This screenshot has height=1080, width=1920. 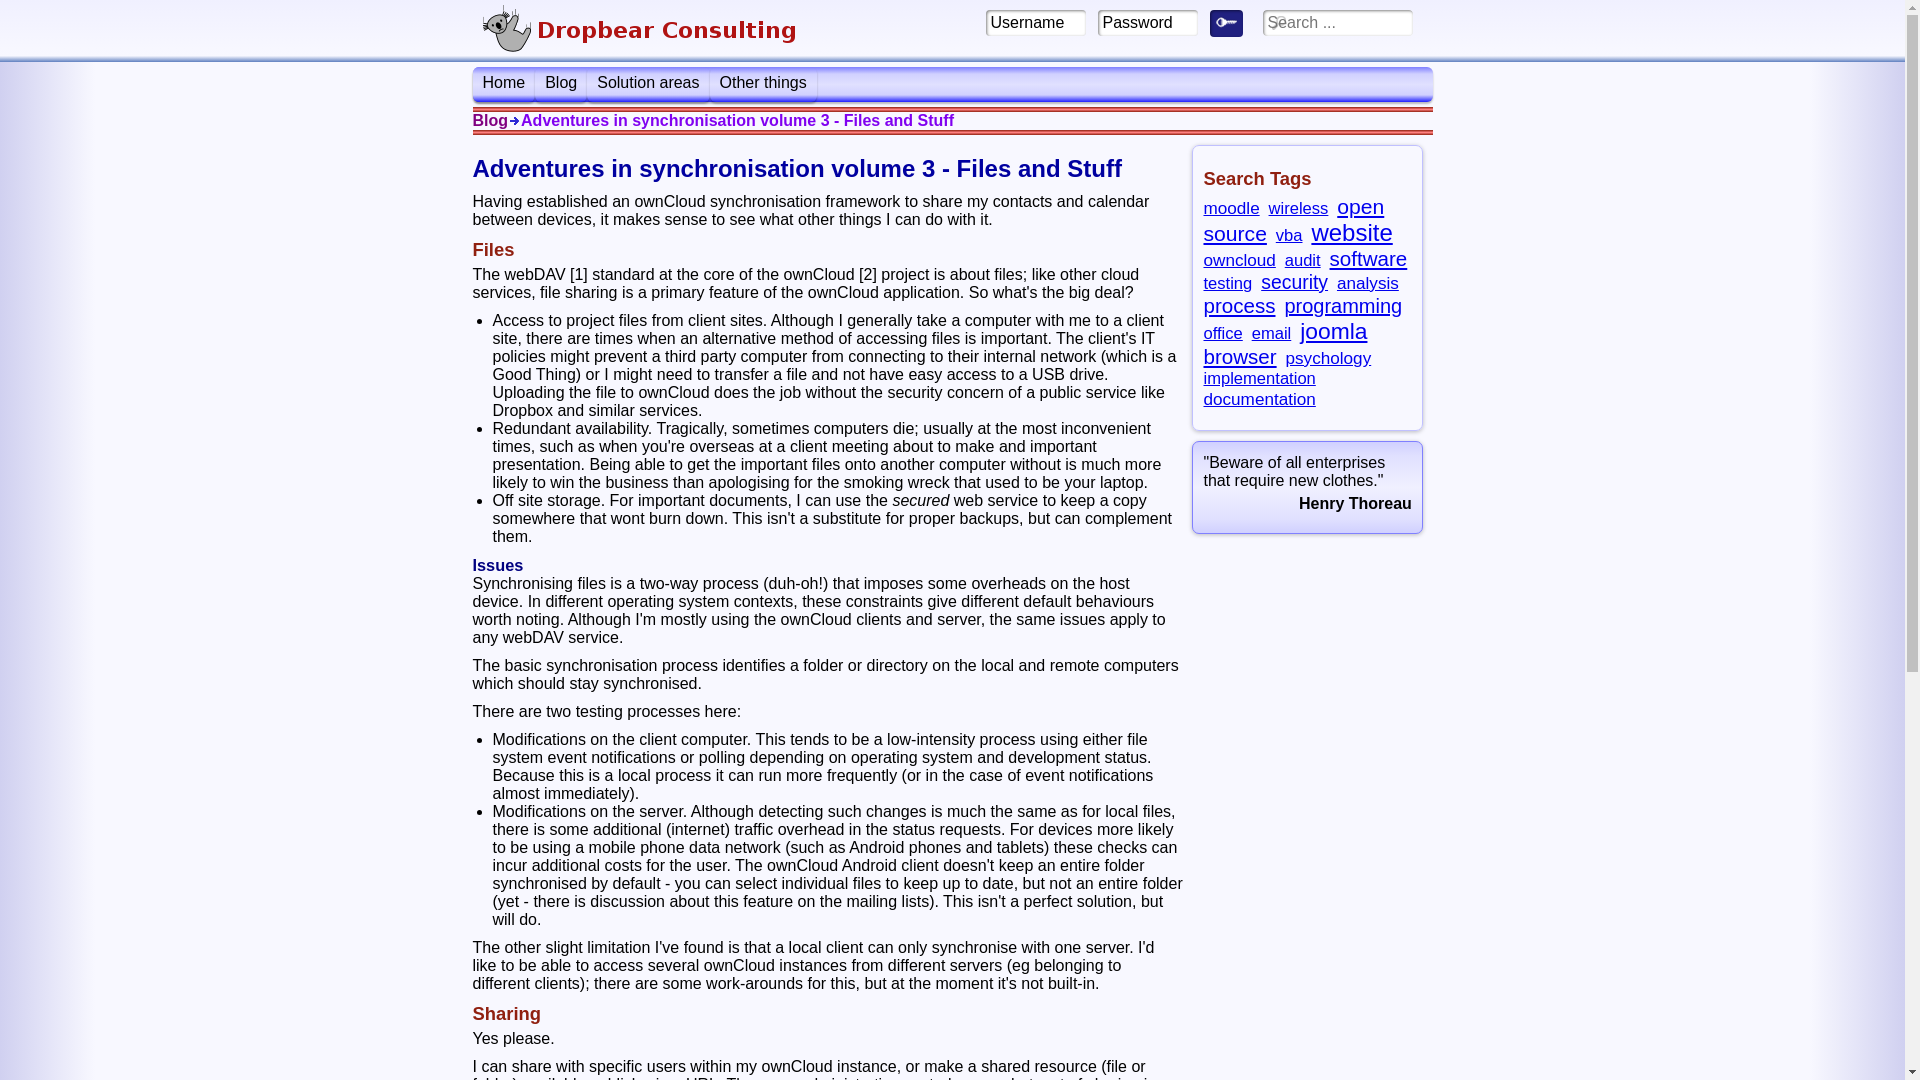 What do you see at coordinates (1259, 399) in the screenshot?
I see `documentation` at bounding box center [1259, 399].